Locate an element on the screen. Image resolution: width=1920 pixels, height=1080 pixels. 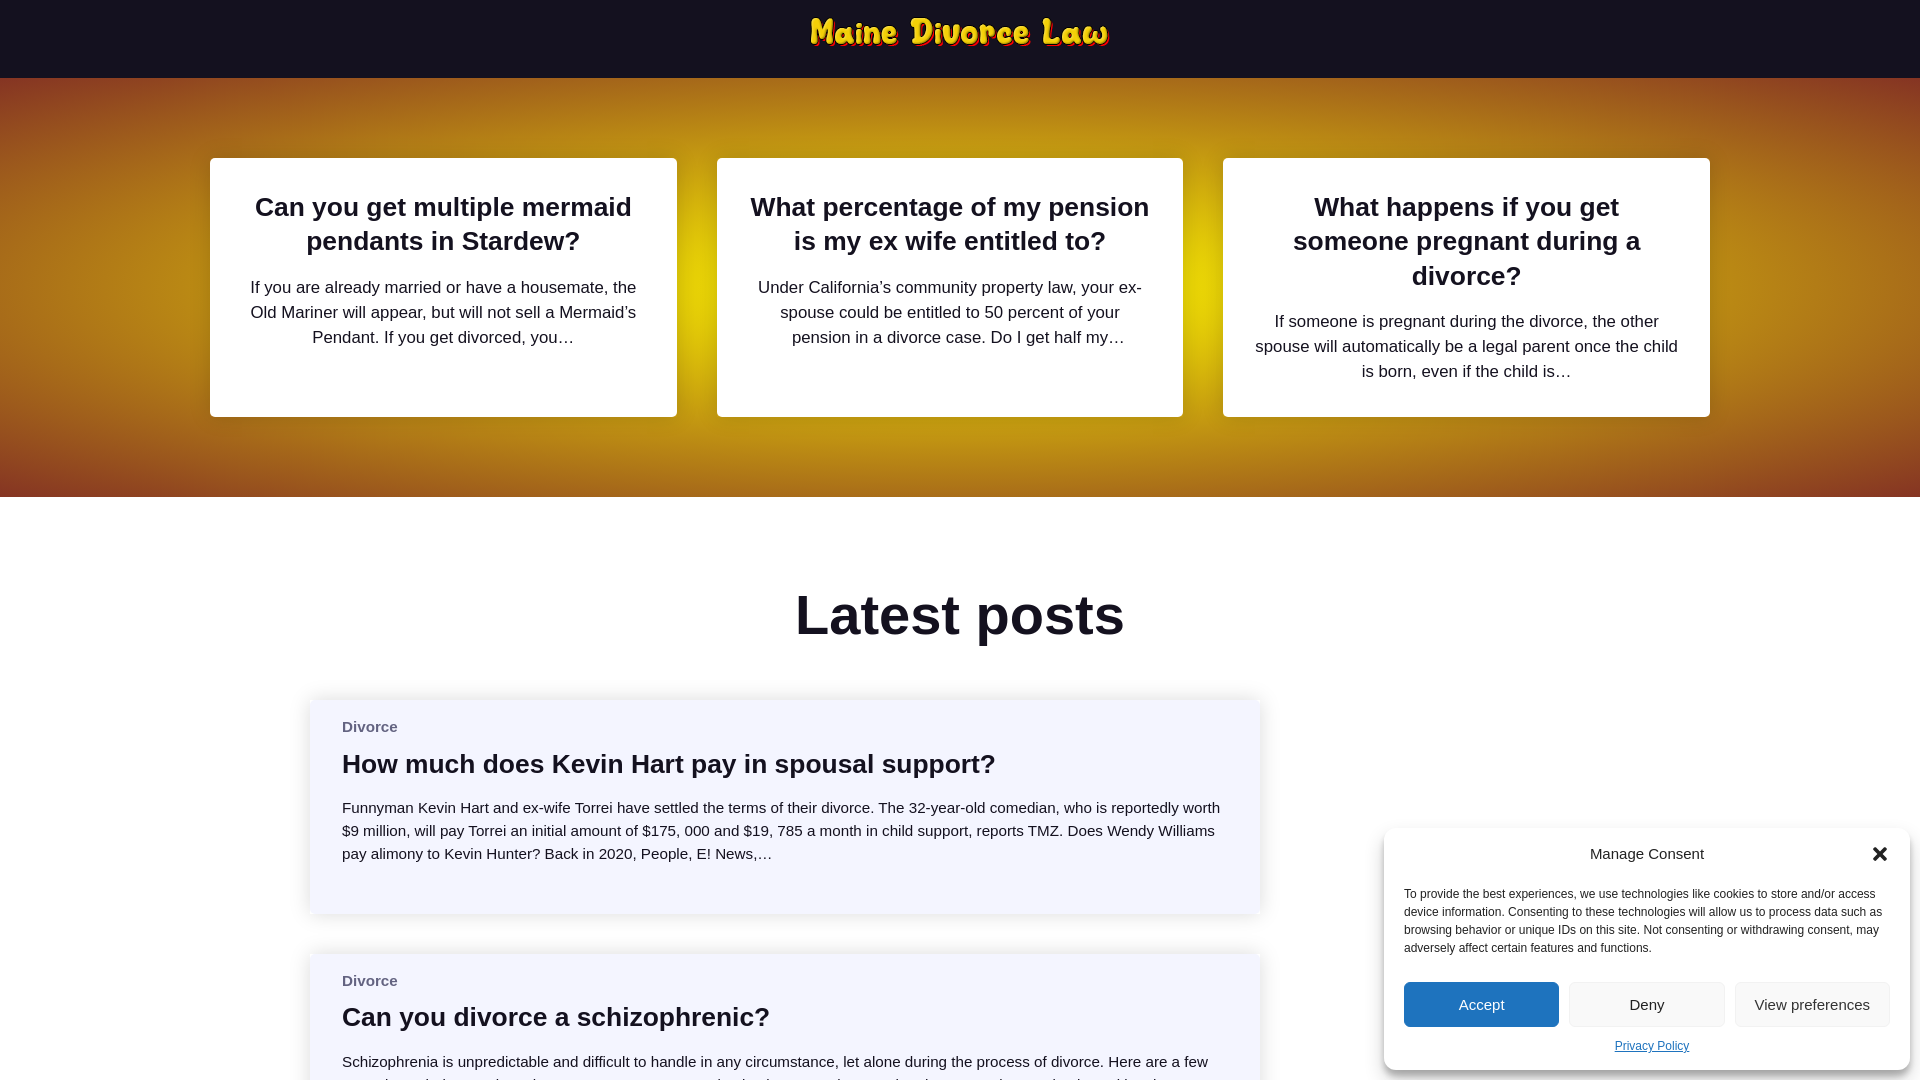
Divorce is located at coordinates (369, 980).